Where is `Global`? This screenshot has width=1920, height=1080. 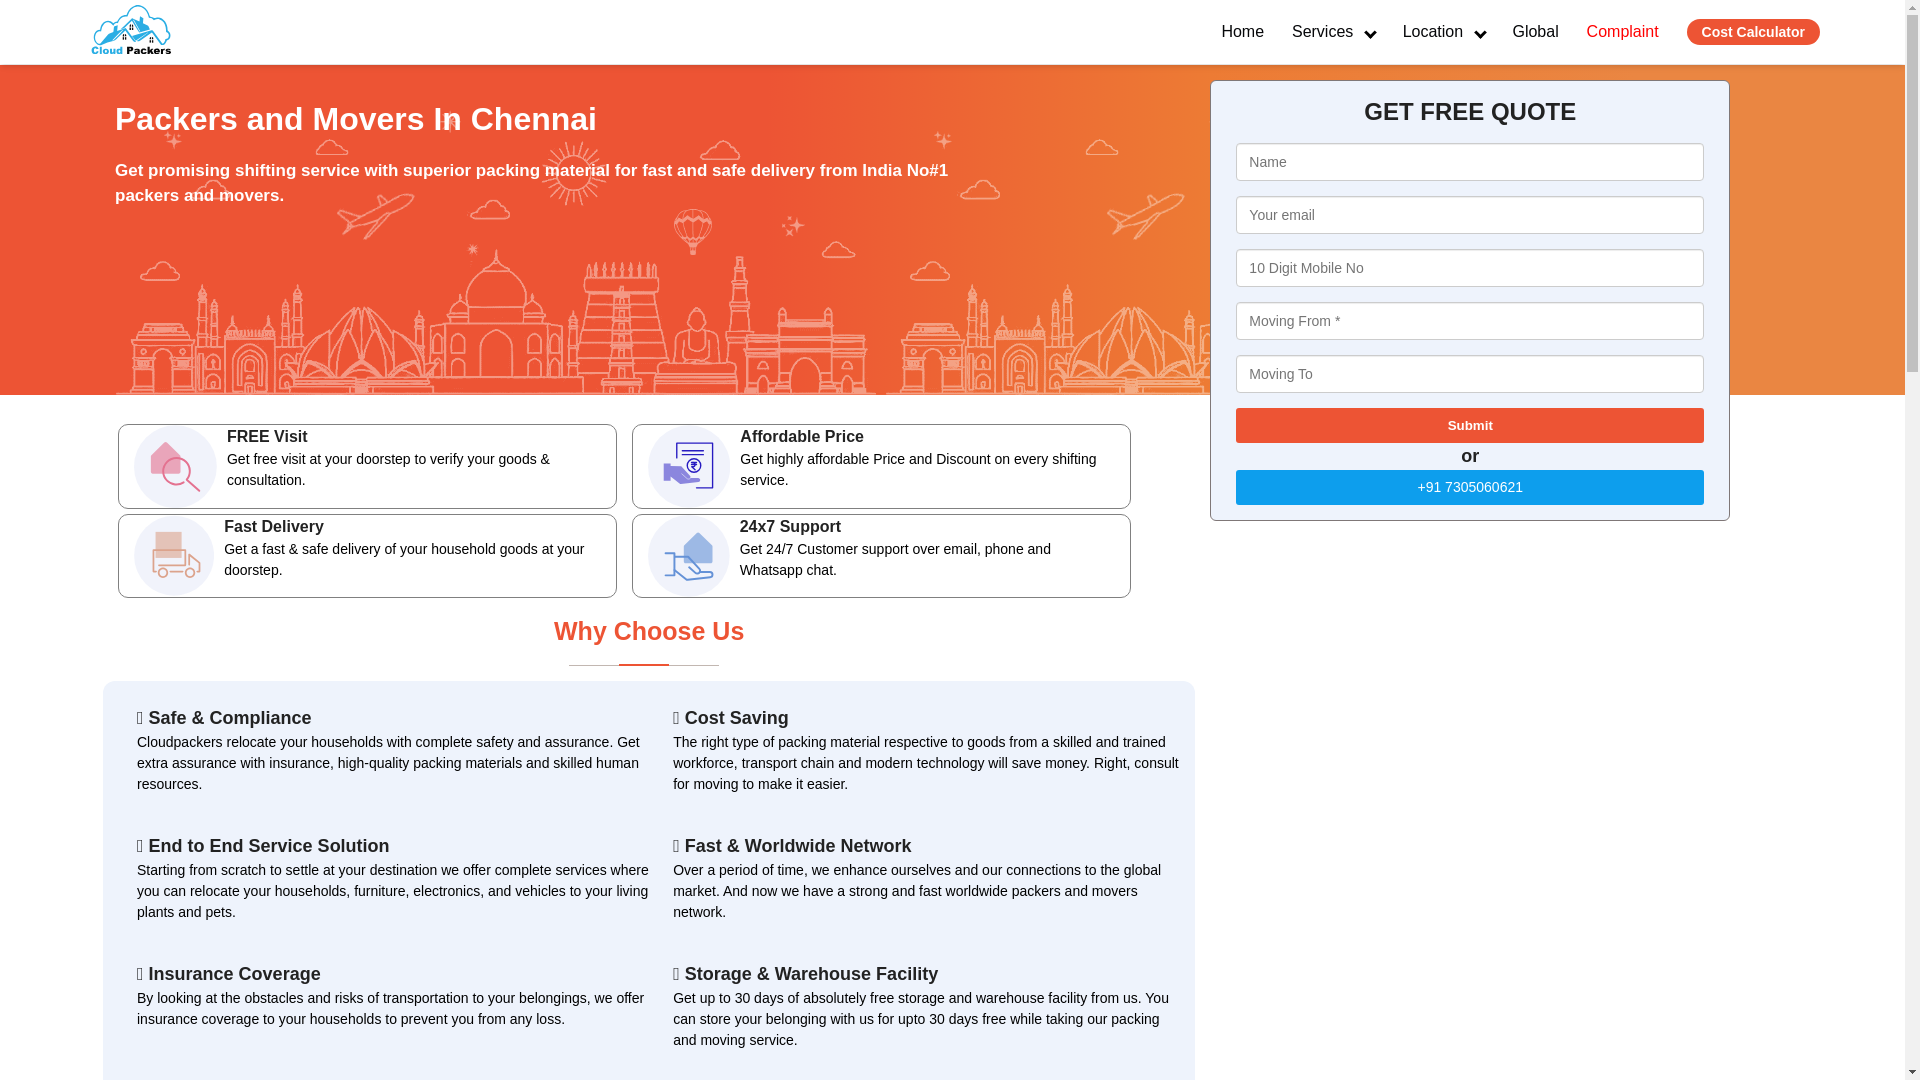 Global is located at coordinates (1534, 32).